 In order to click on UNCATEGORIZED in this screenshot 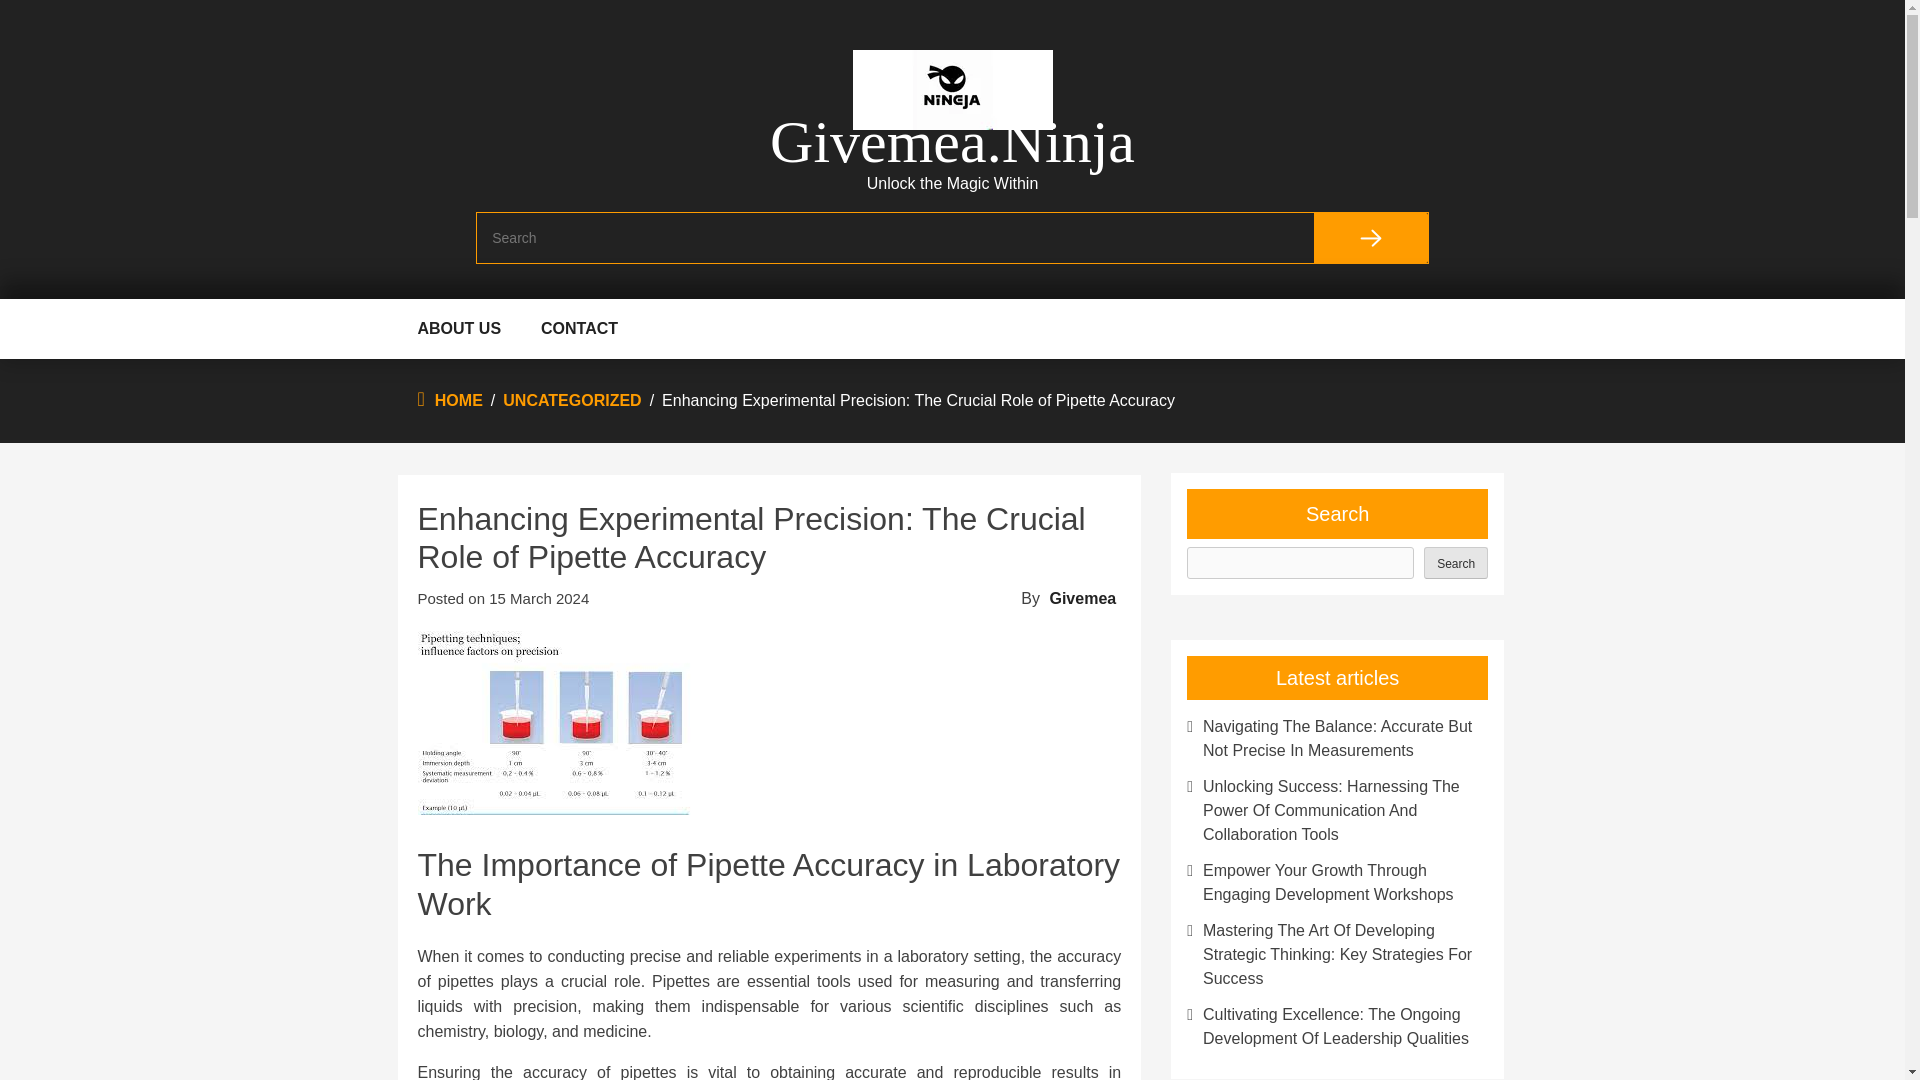, I will do `click(572, 400)`.